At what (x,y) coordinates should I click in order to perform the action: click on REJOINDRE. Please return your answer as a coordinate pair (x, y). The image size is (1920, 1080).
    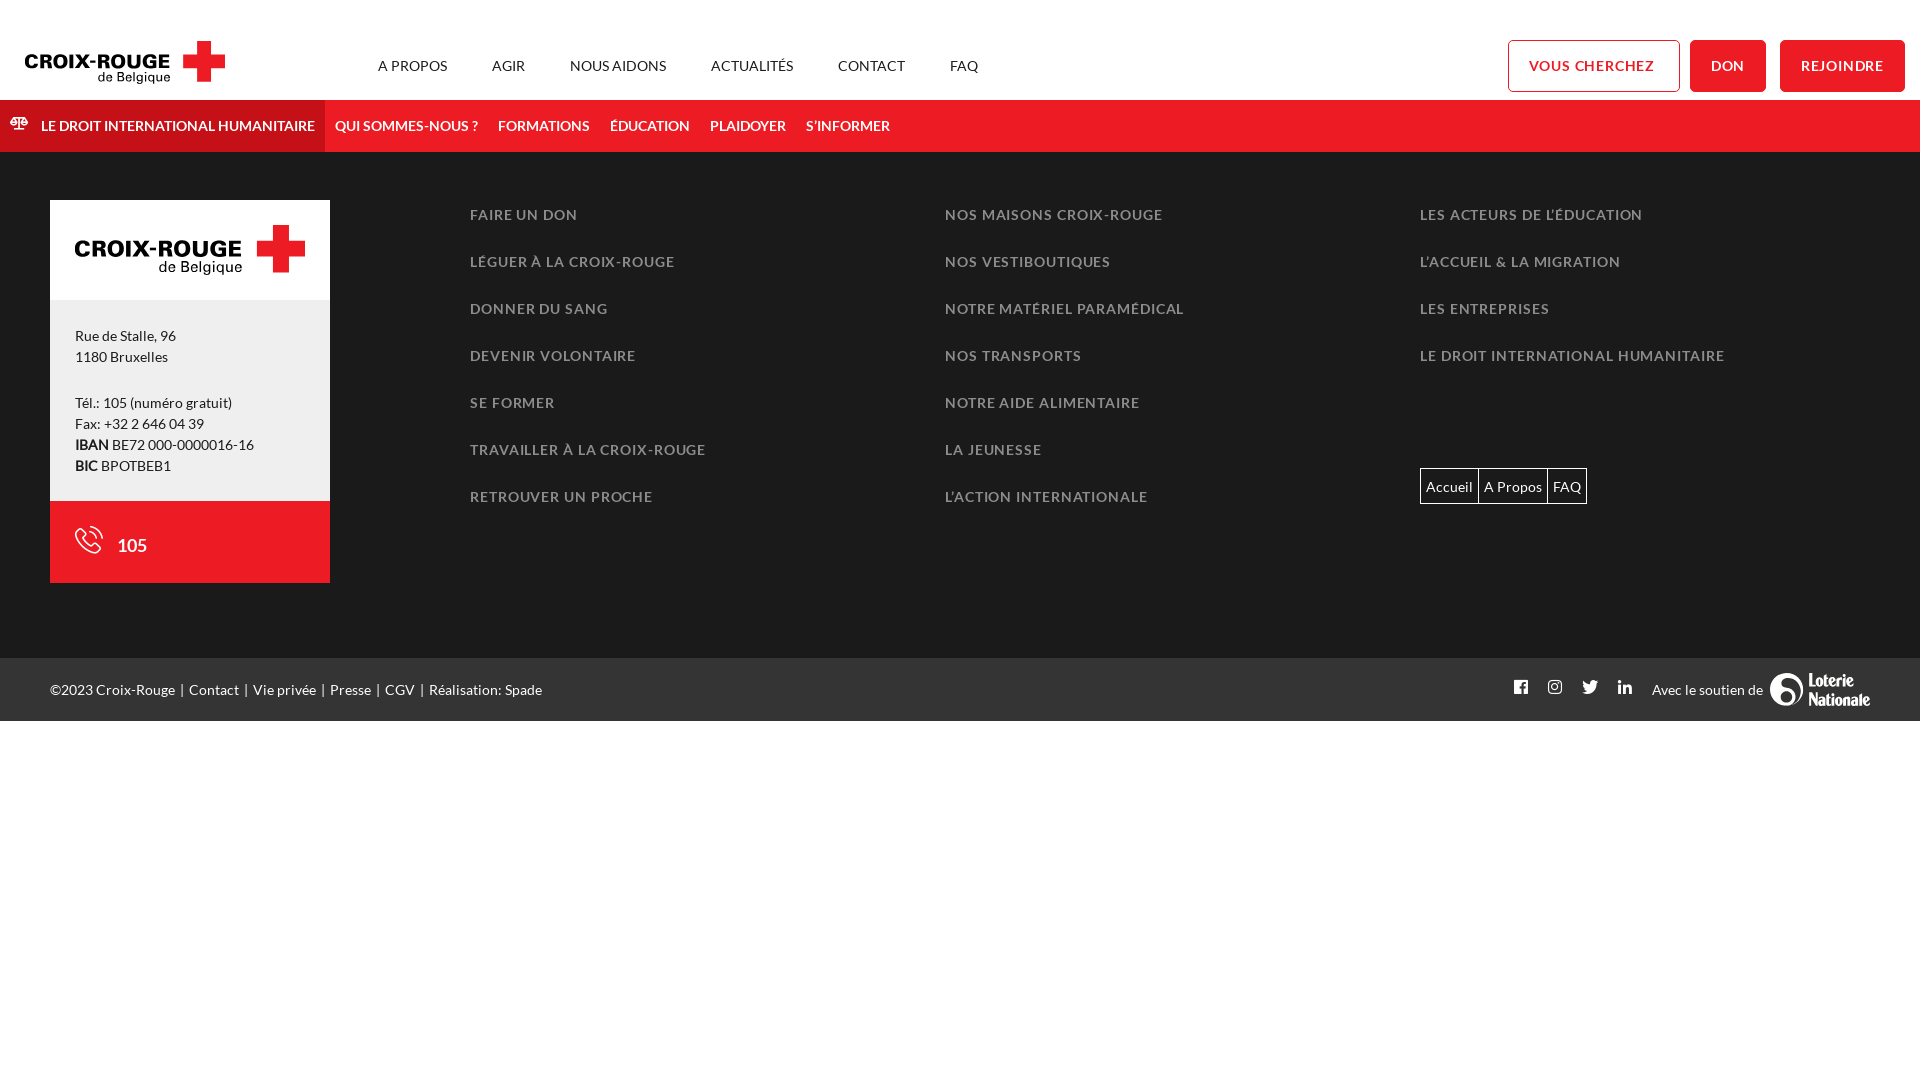
    Looking at the image, I should click on (1842, 66).